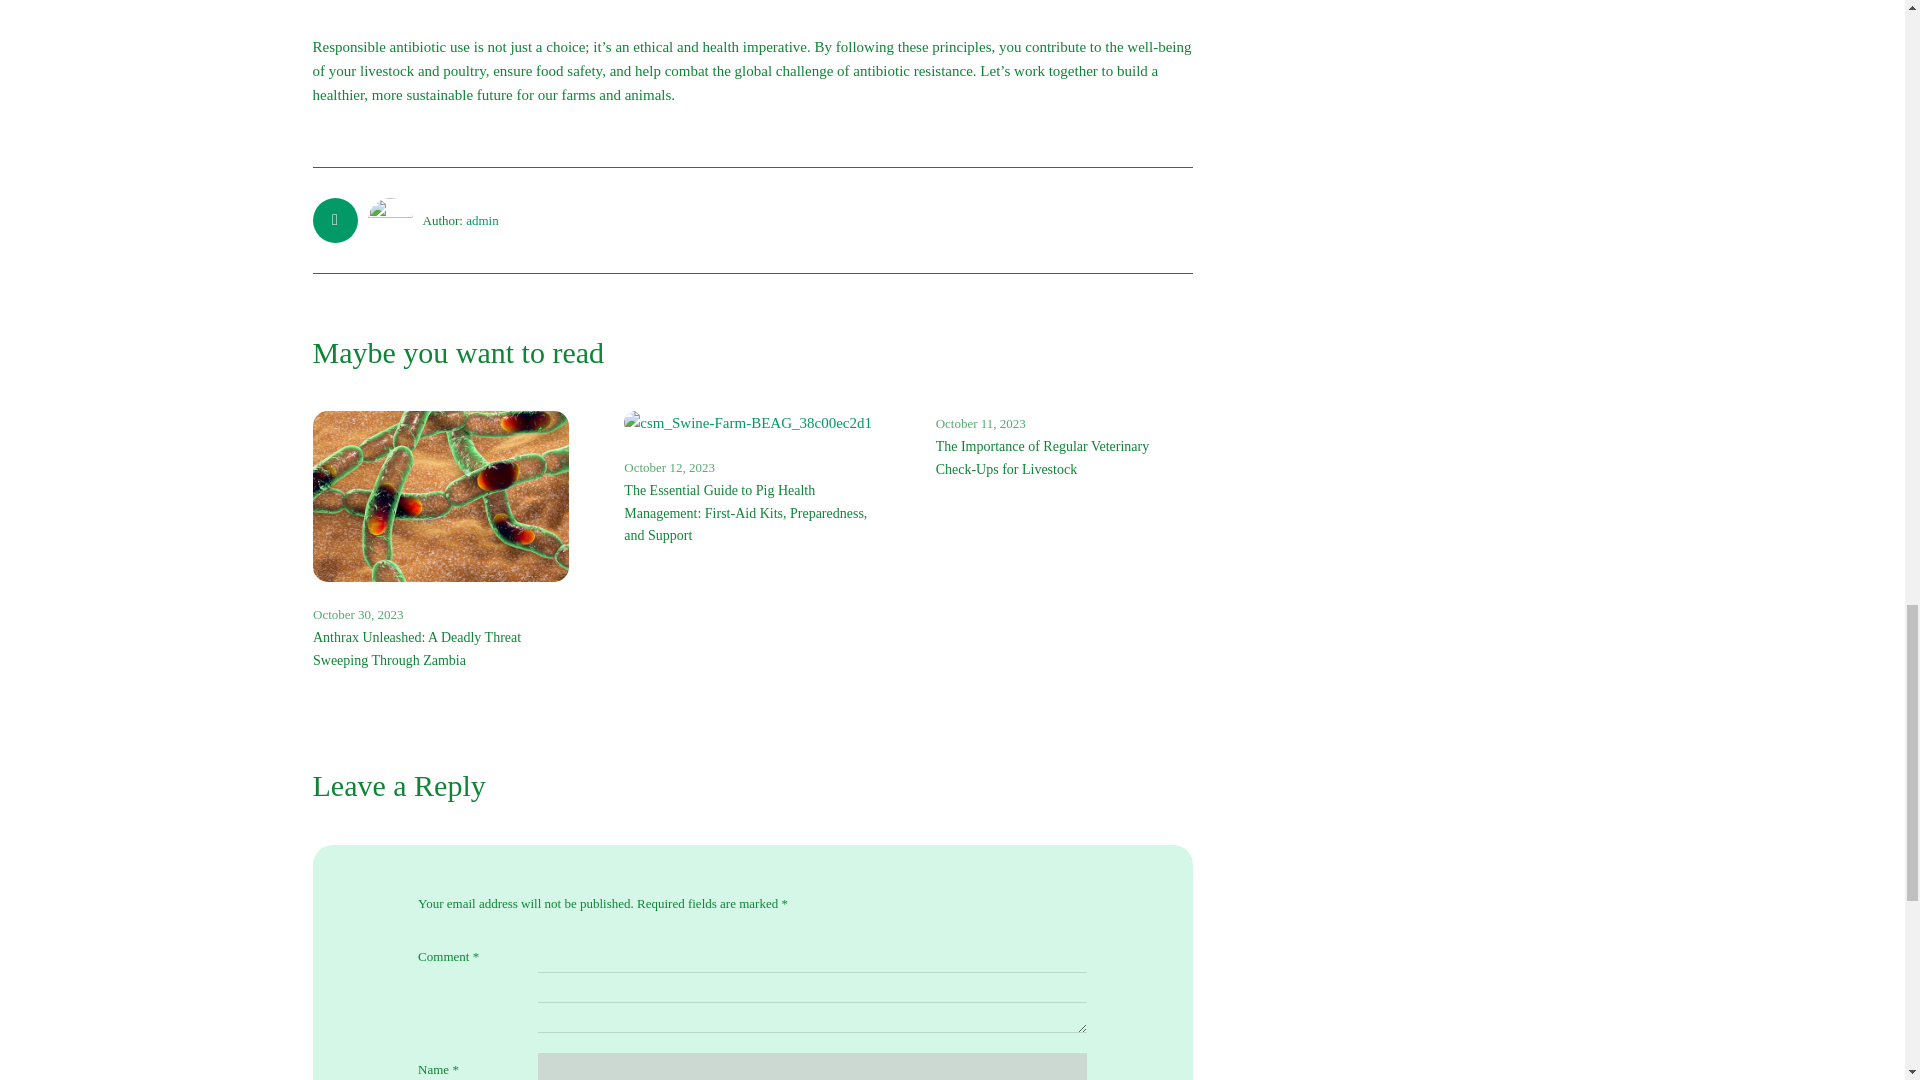 This screenshot has height=1080, width=1920. I want to click on The Importance of Regular Veterinary Check-Ups for Livestock, so click(1043, 457).